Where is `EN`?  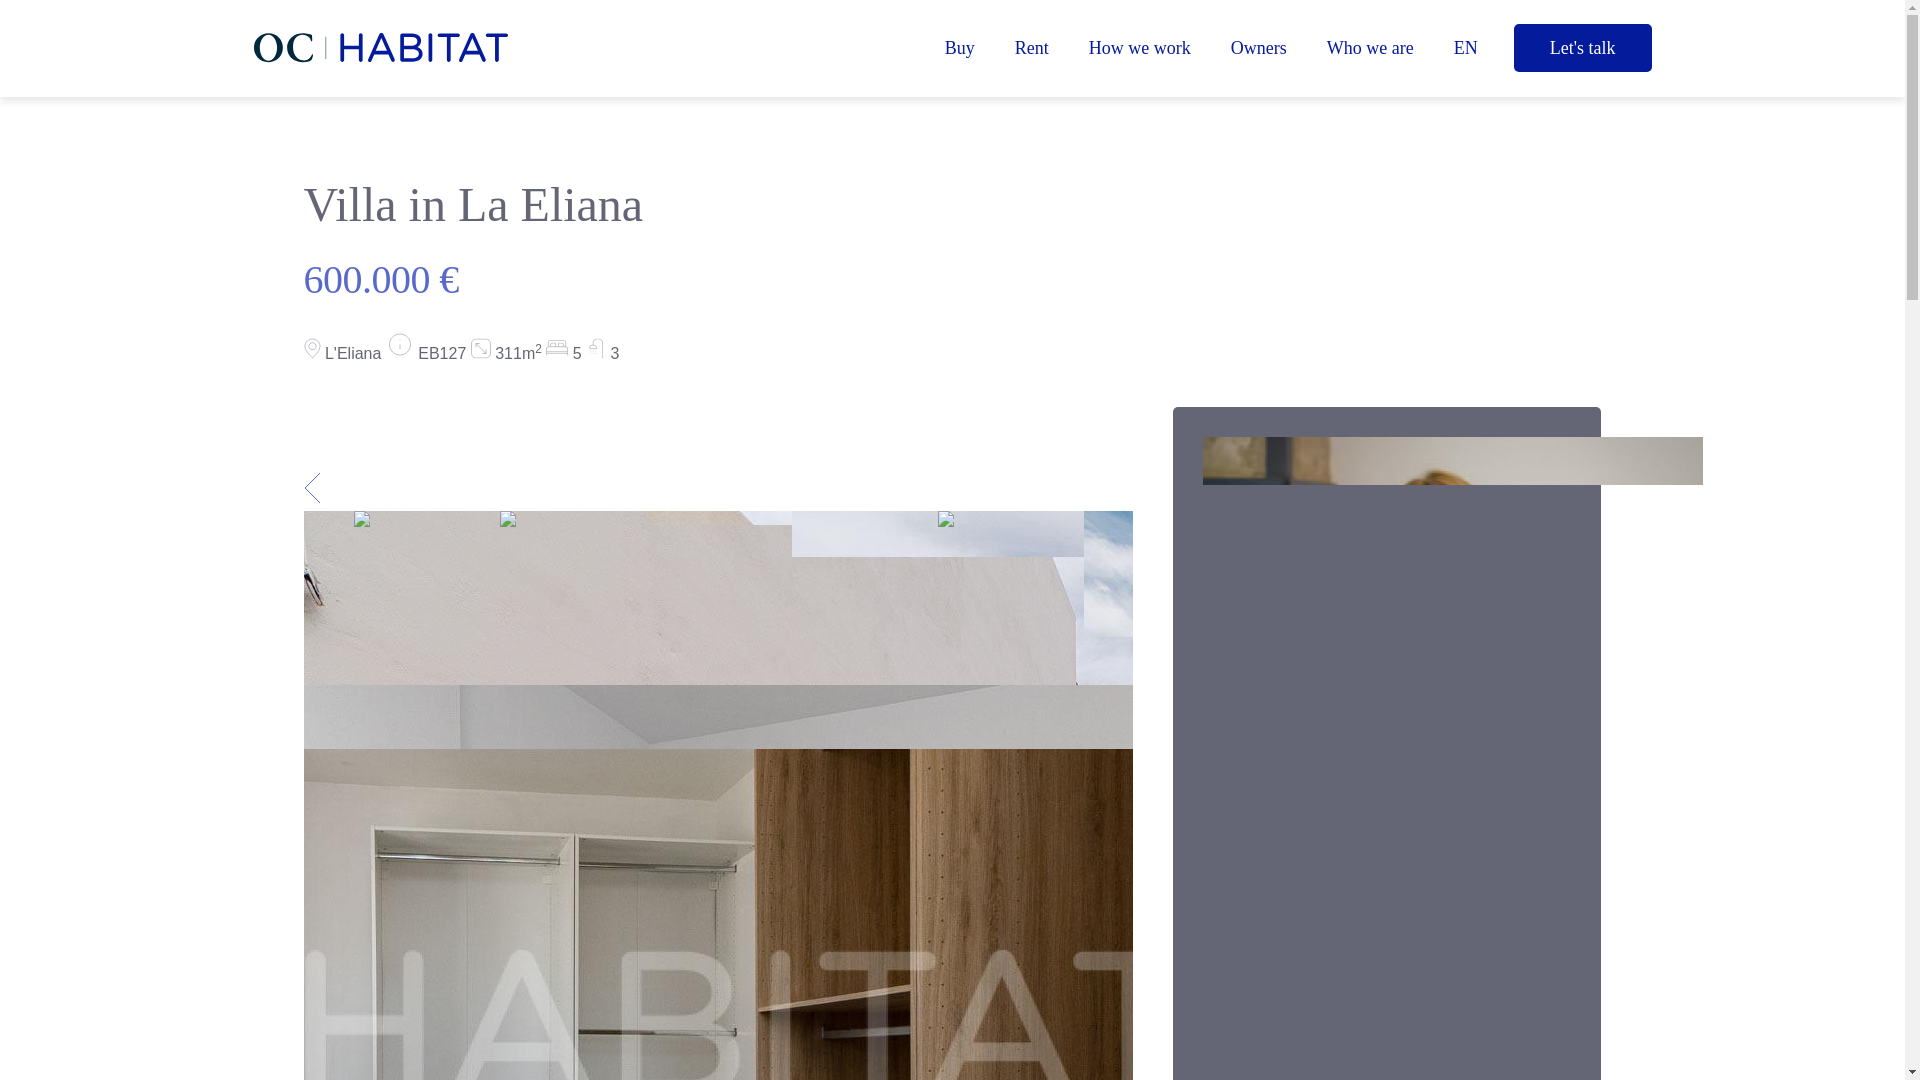
EN is located at coordinates (1466, 48).